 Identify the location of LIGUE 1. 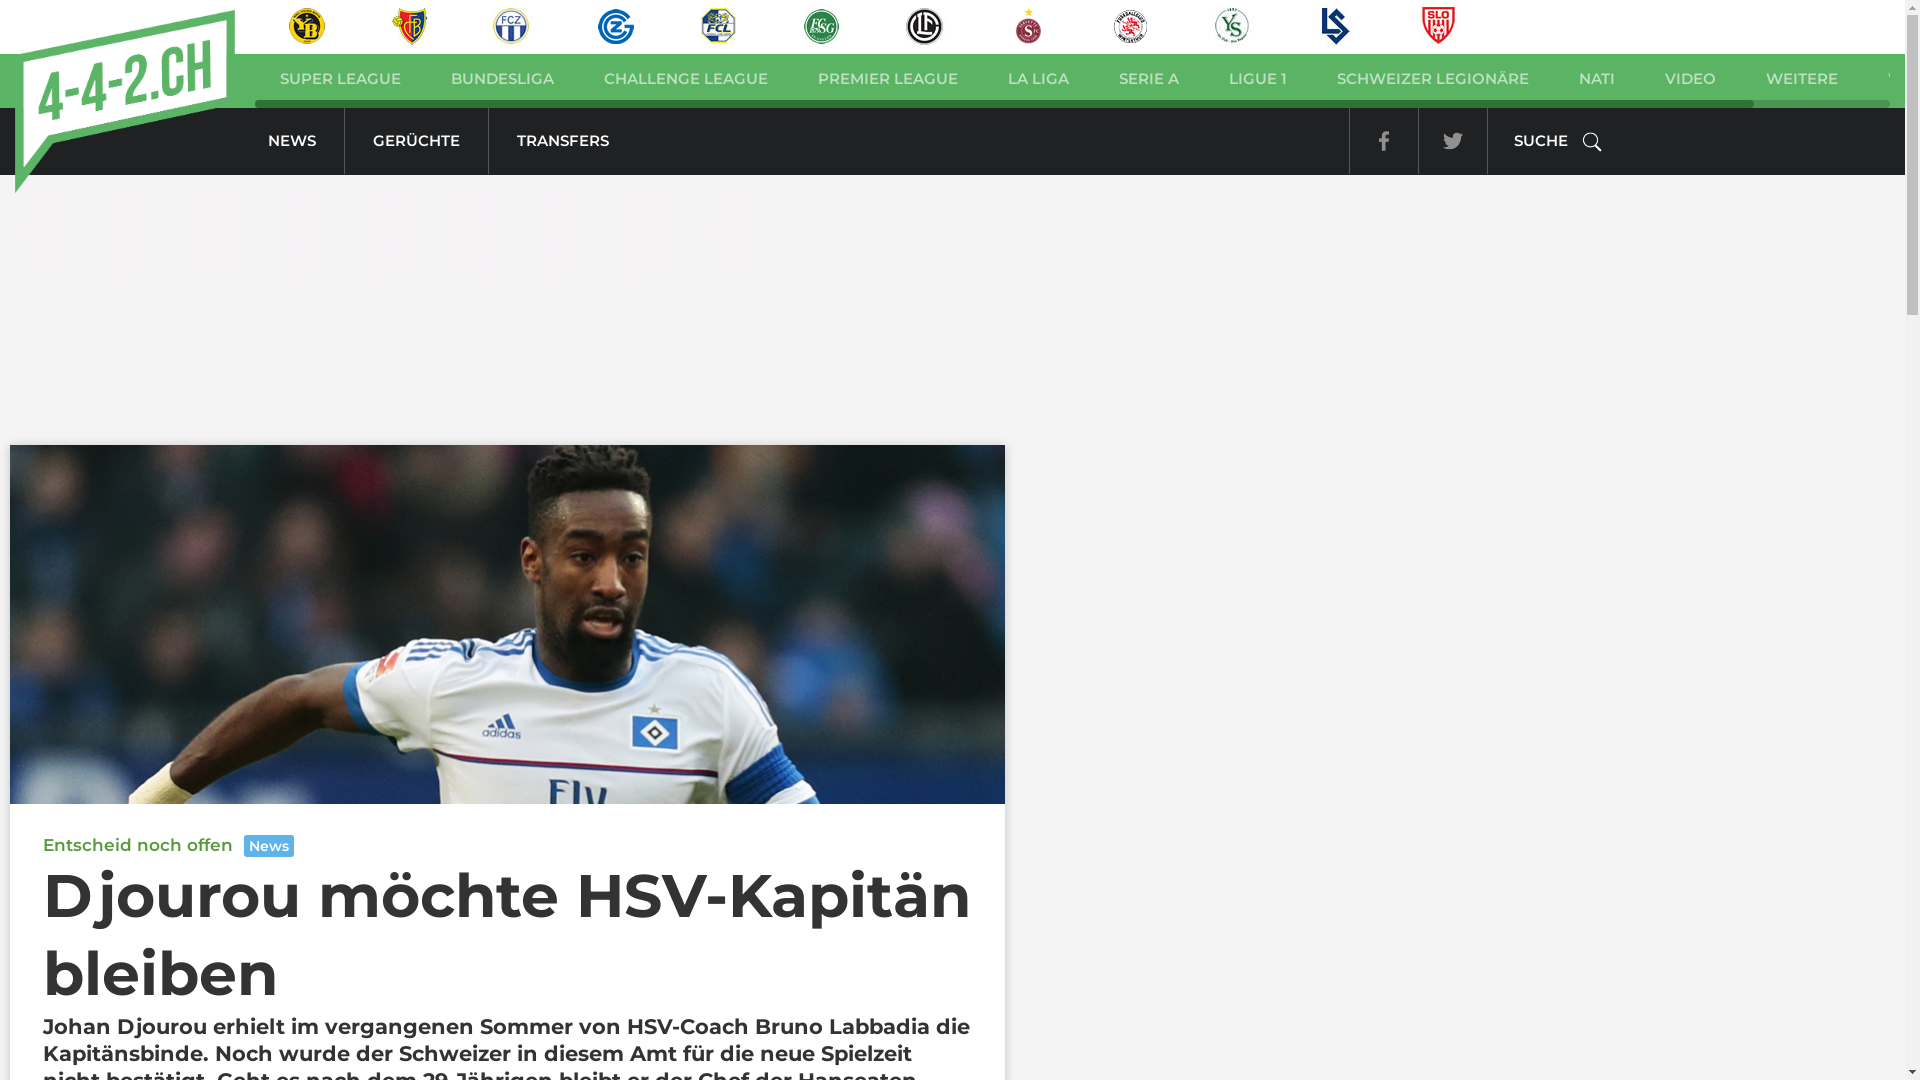
(1258, 77).